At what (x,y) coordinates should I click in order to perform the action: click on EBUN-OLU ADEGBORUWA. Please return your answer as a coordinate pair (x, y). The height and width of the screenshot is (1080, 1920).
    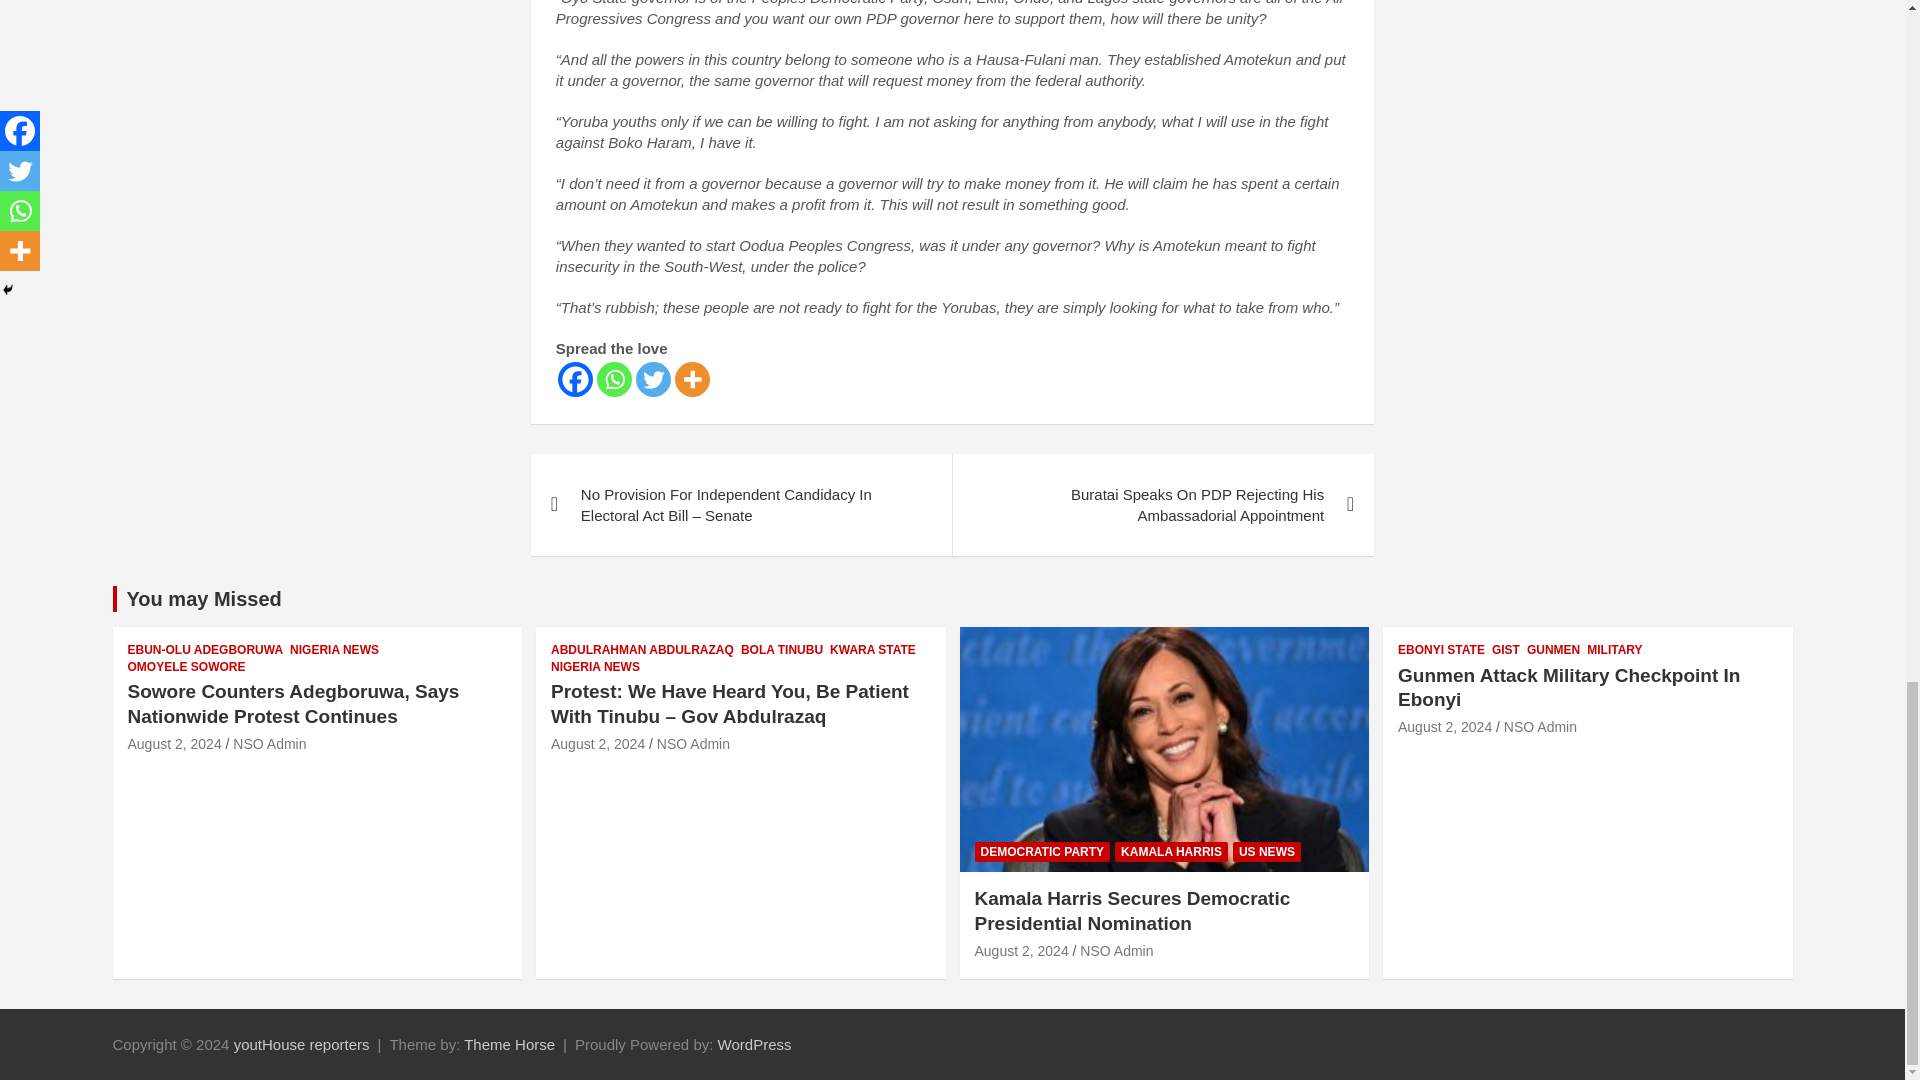
    Looking at the image, I should click on (206, 650).